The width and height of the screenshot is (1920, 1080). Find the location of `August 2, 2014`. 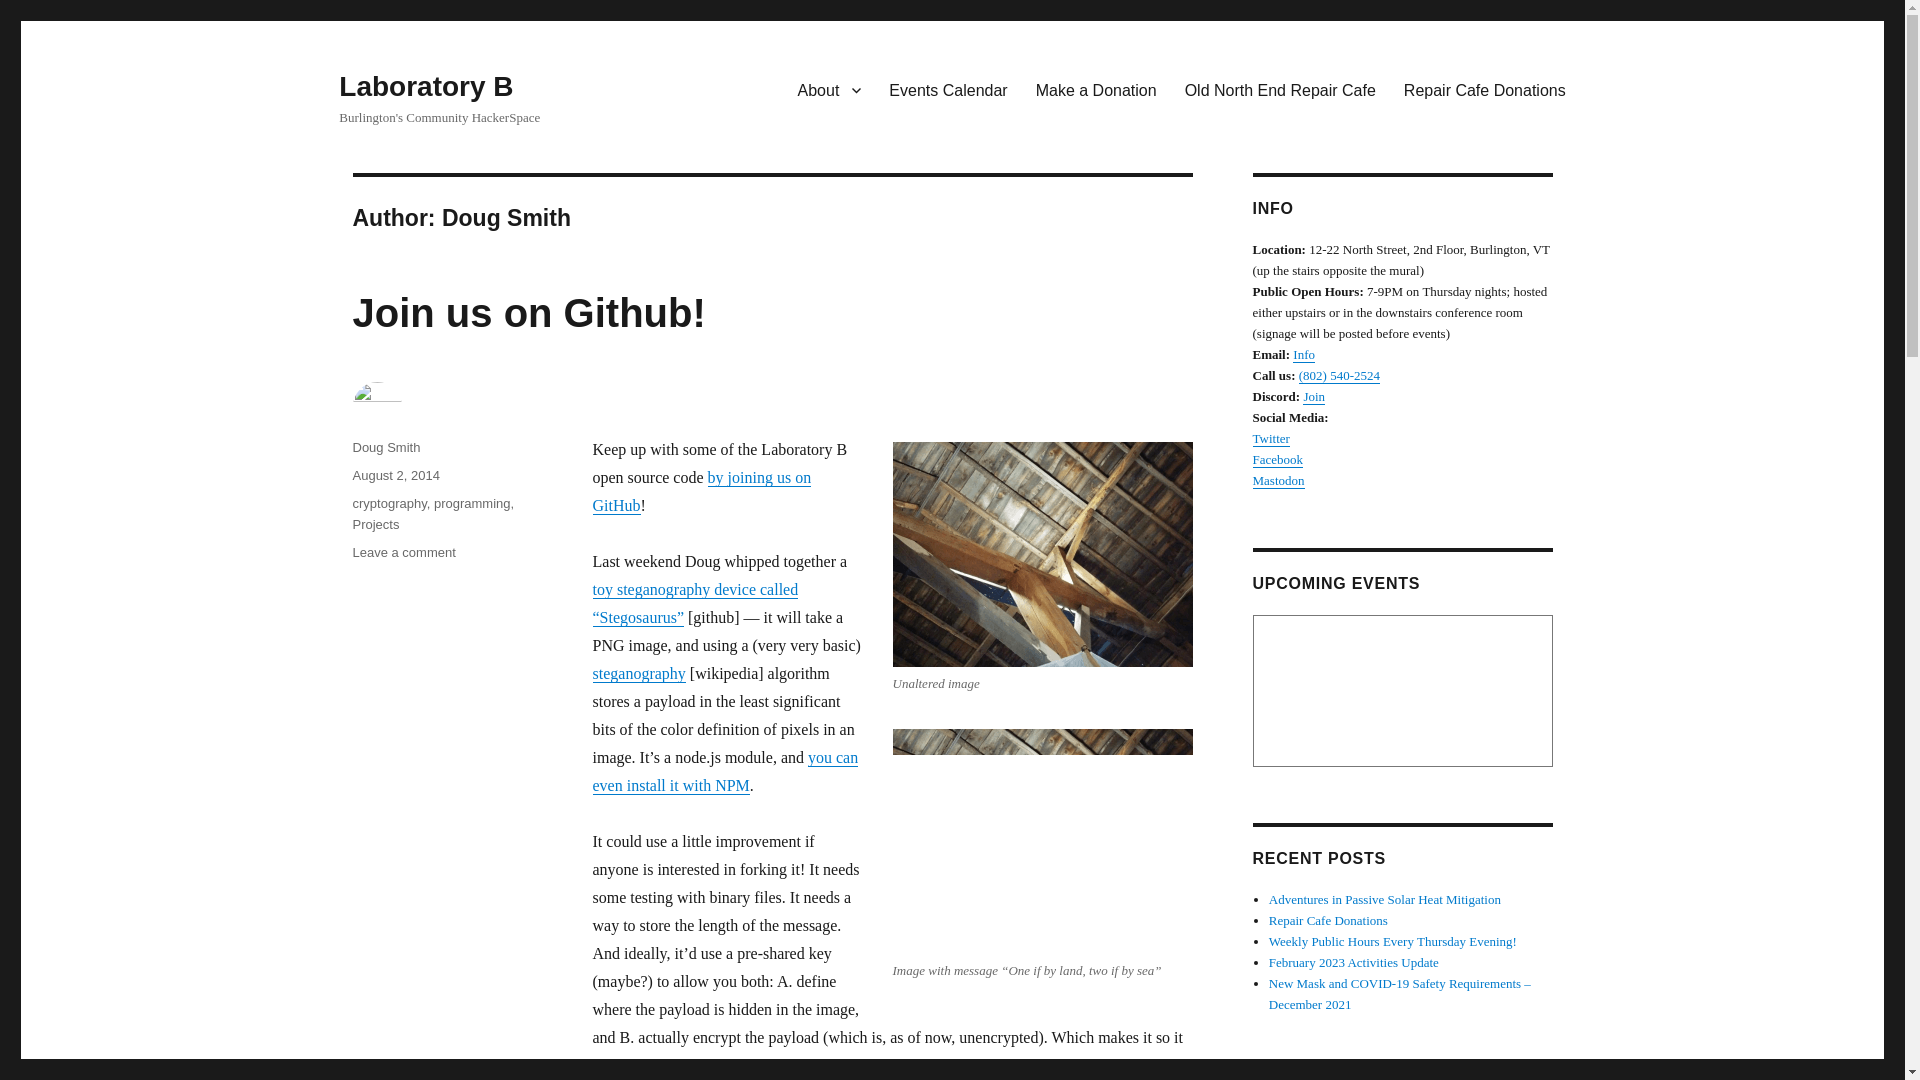

August 2, 2014 is located at coordinates (1485, 90).